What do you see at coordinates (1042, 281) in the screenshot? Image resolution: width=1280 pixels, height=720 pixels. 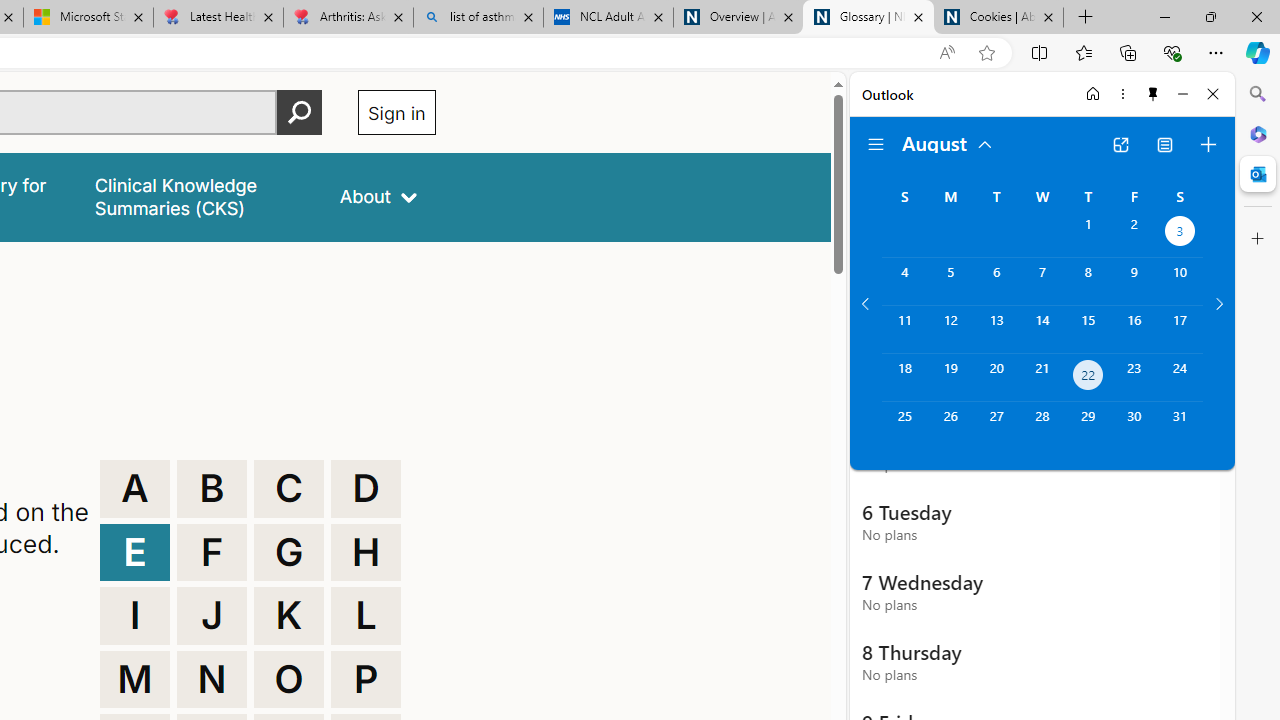 I see `Wednesday, August 7, 2024. ` at bounding box center [1042, 281].